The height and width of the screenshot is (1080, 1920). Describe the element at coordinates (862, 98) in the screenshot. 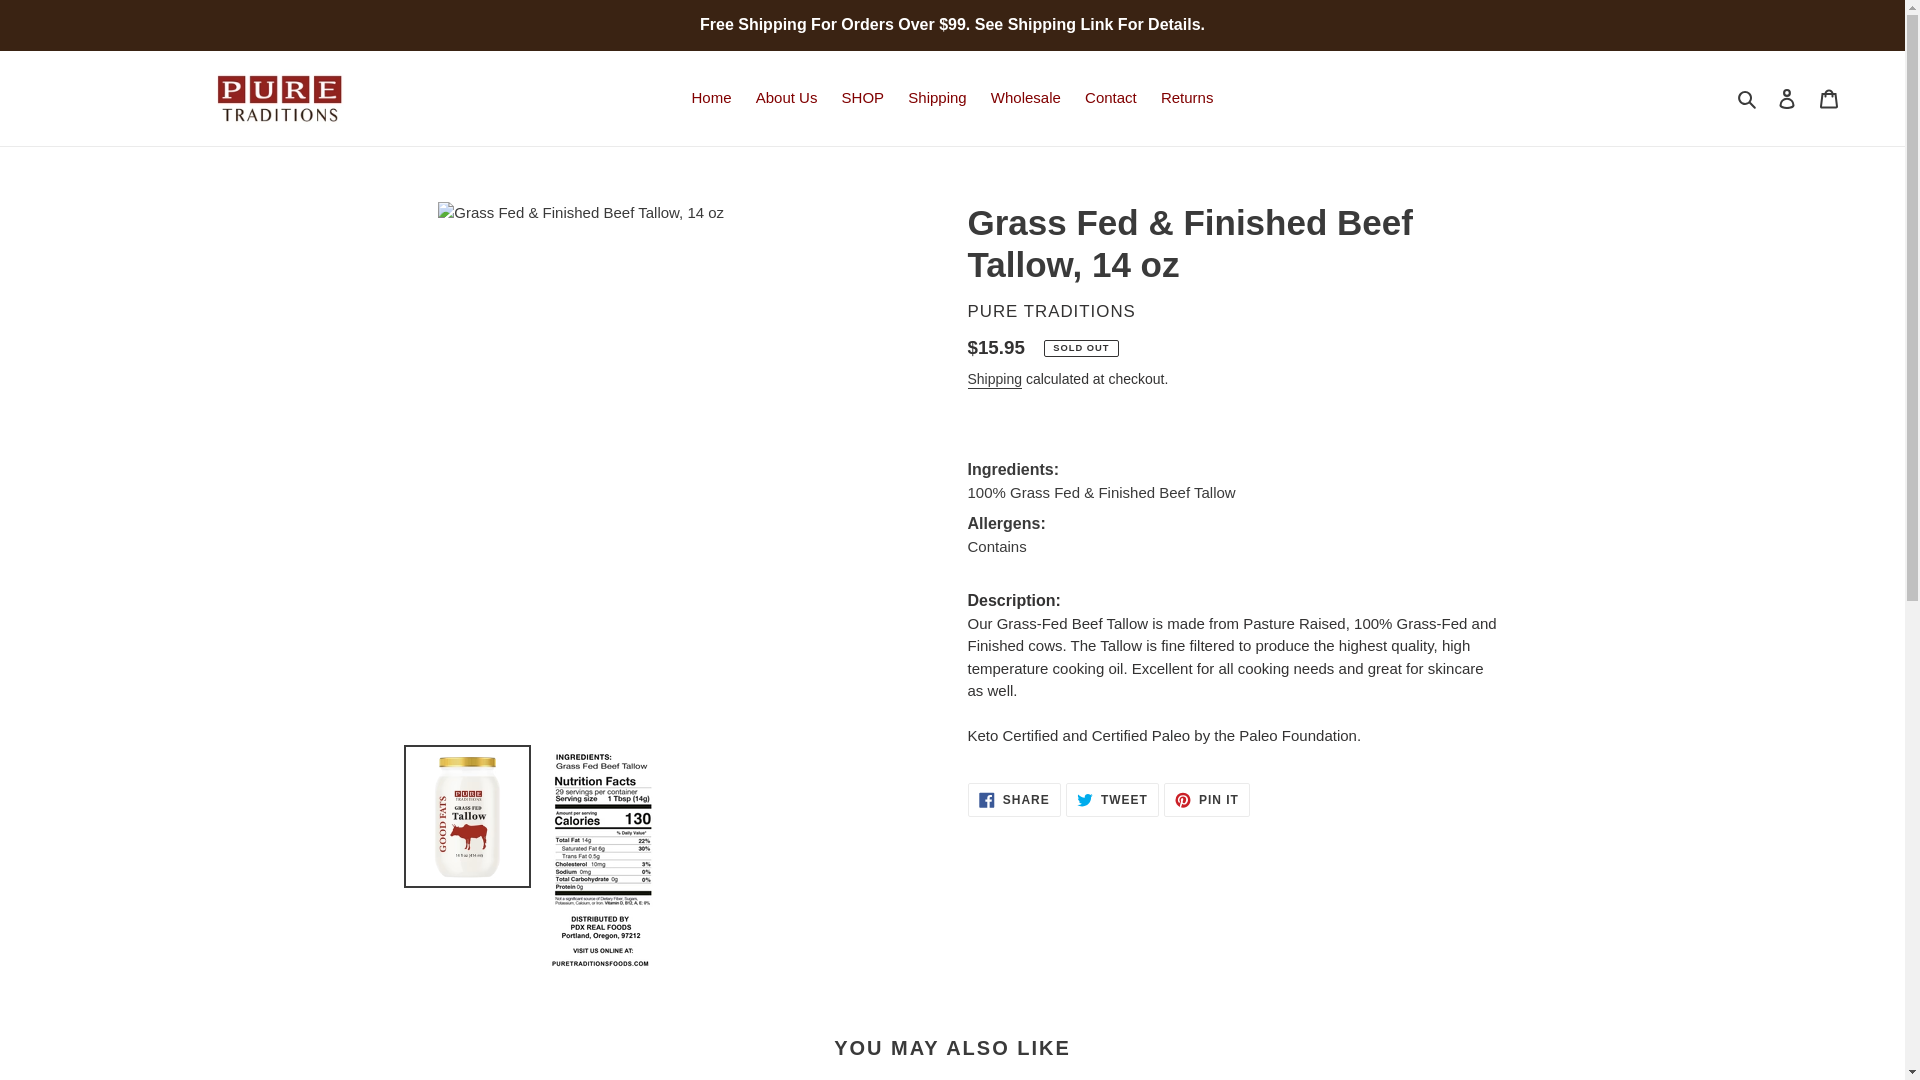

I see `SHOP` at that location.